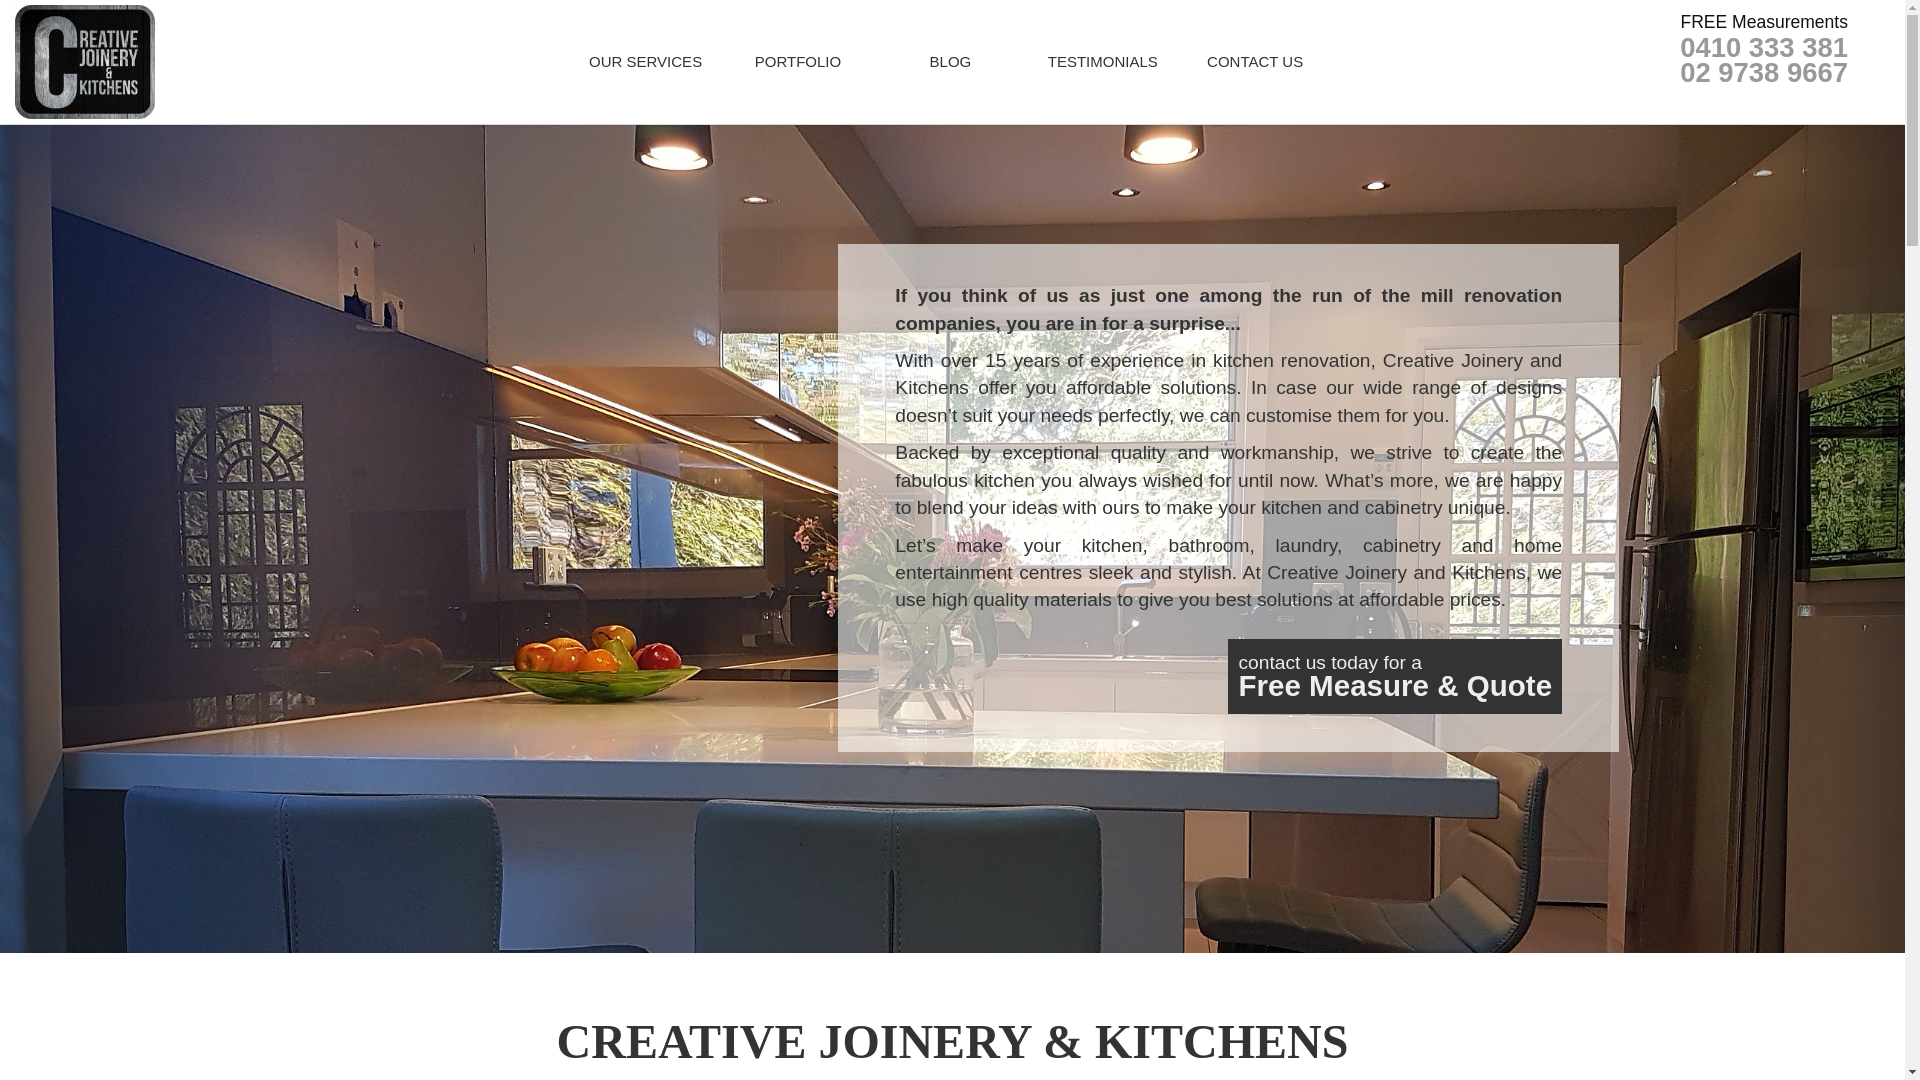  I want to click on OUR SERVICES, so click(645, 62).